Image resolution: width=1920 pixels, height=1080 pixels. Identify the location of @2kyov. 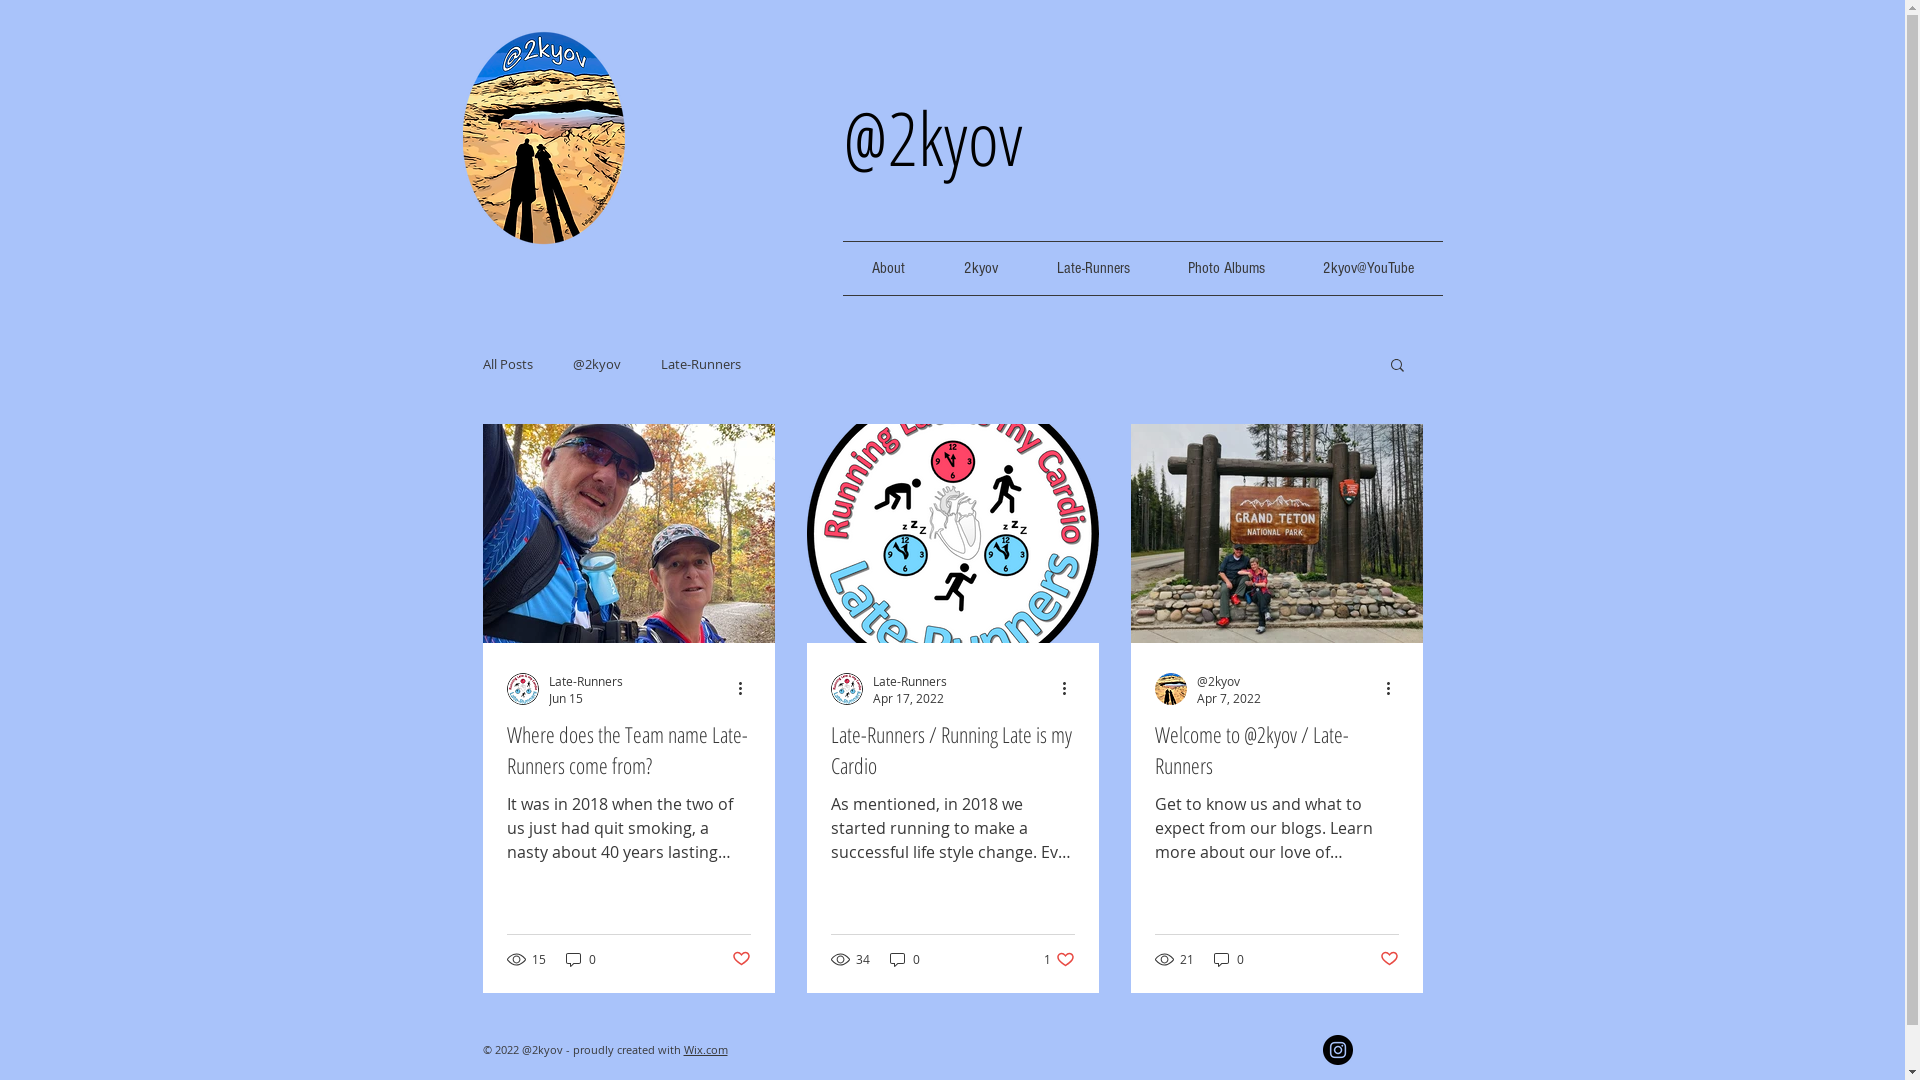
(1228, 680).